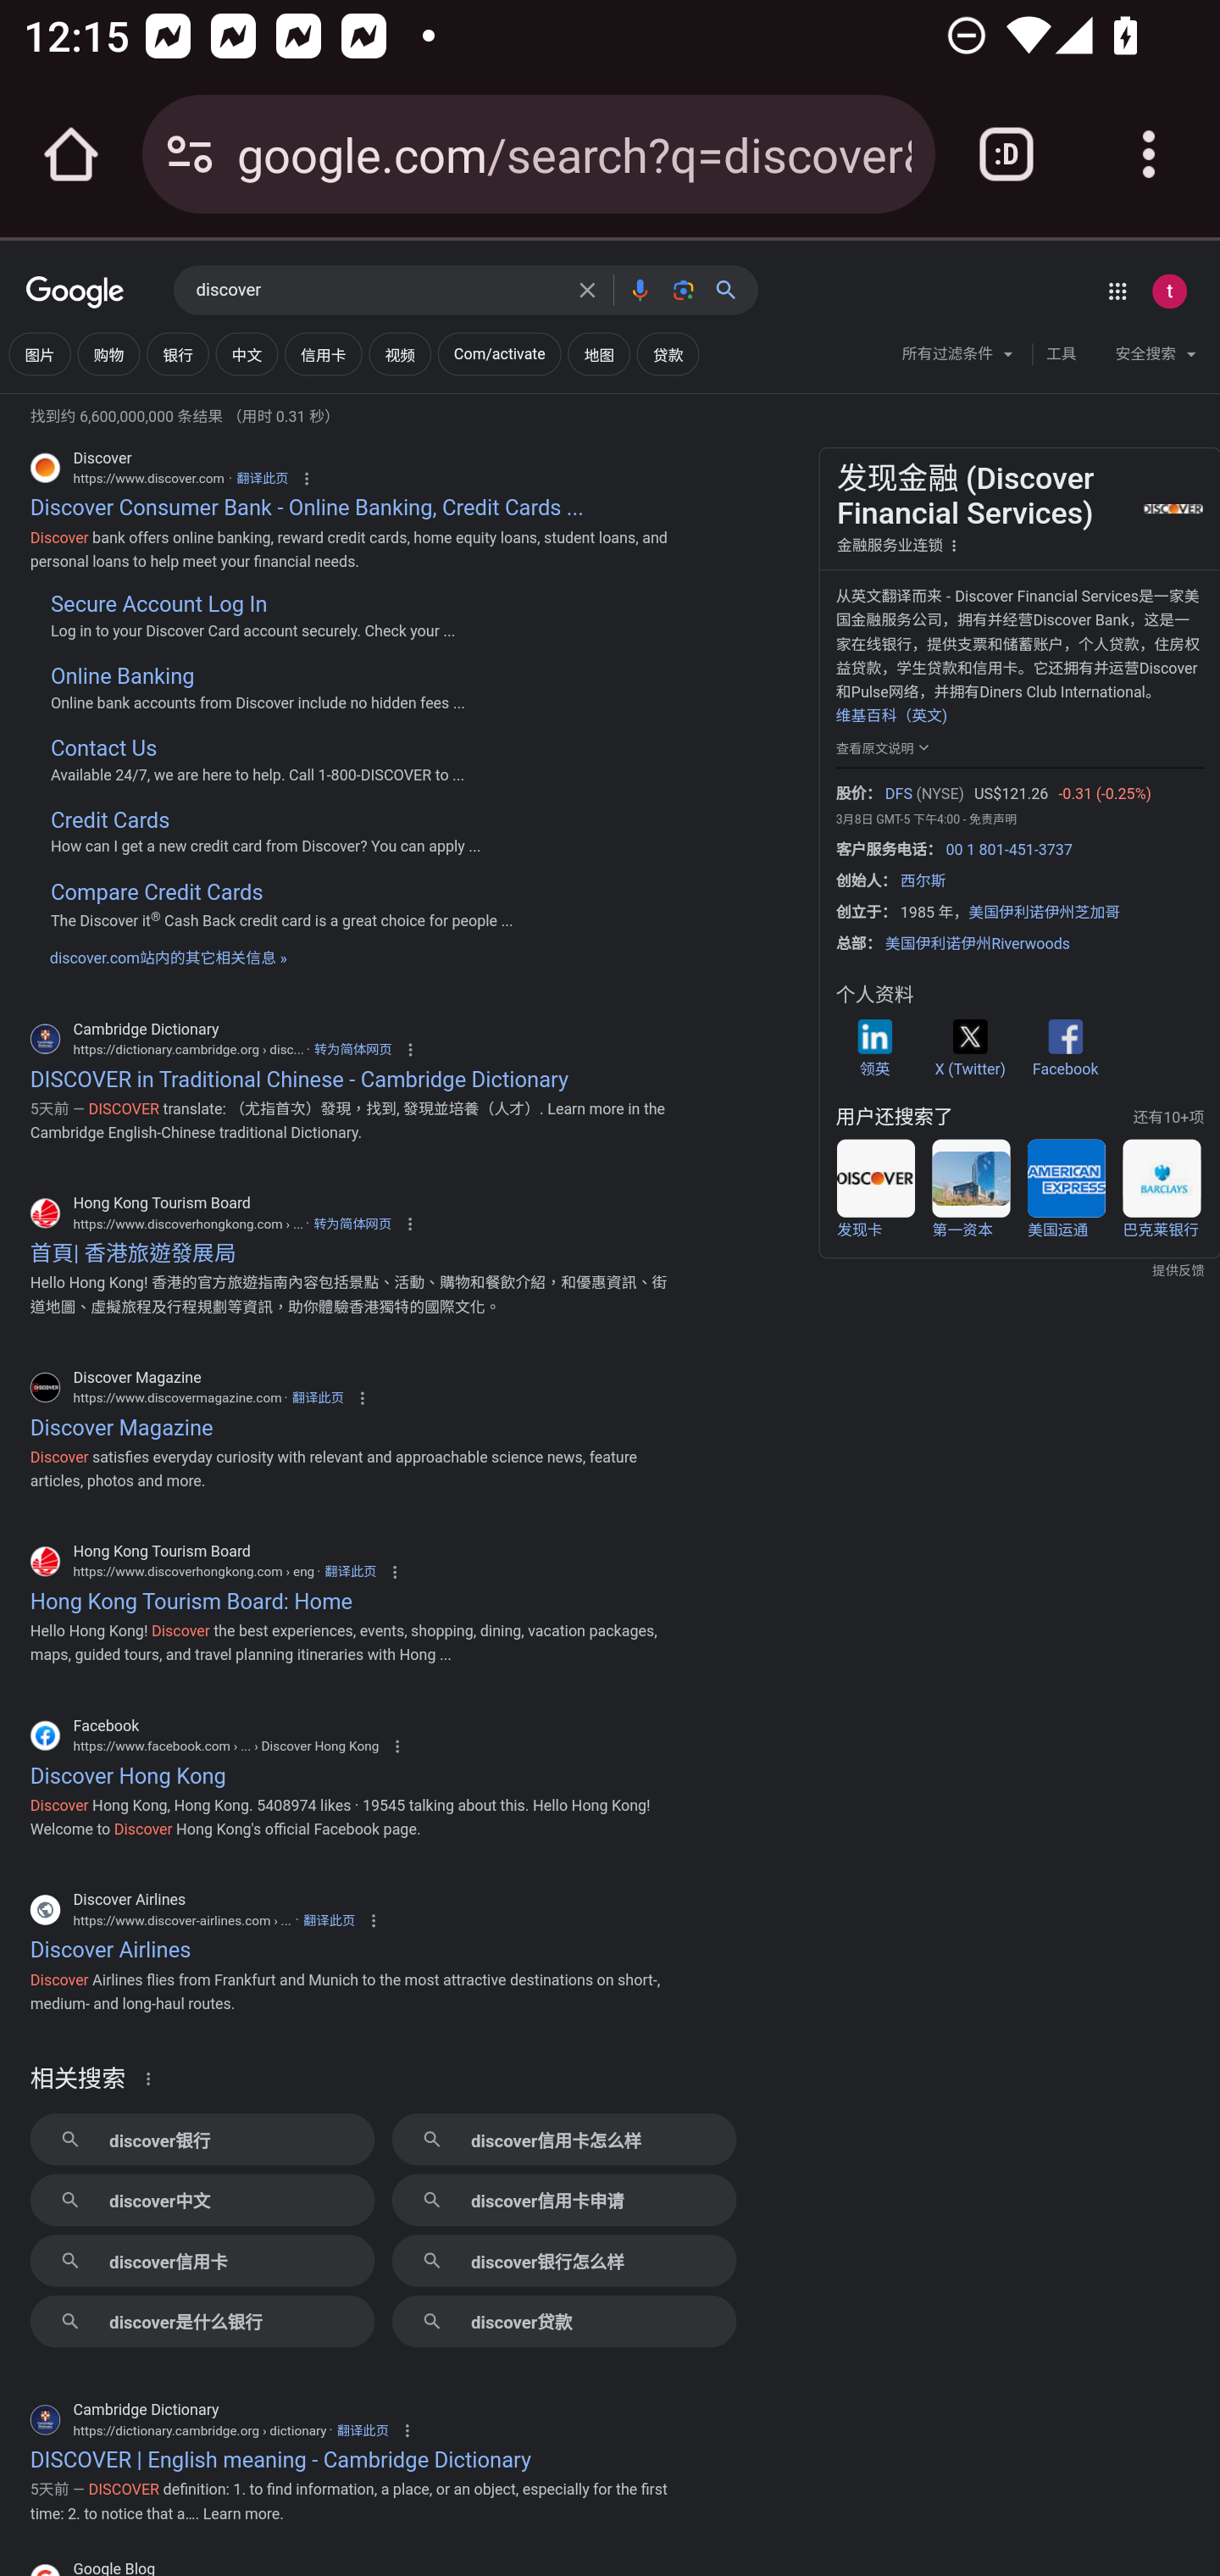  I want to click on 第一资本, so click(970, 1190).